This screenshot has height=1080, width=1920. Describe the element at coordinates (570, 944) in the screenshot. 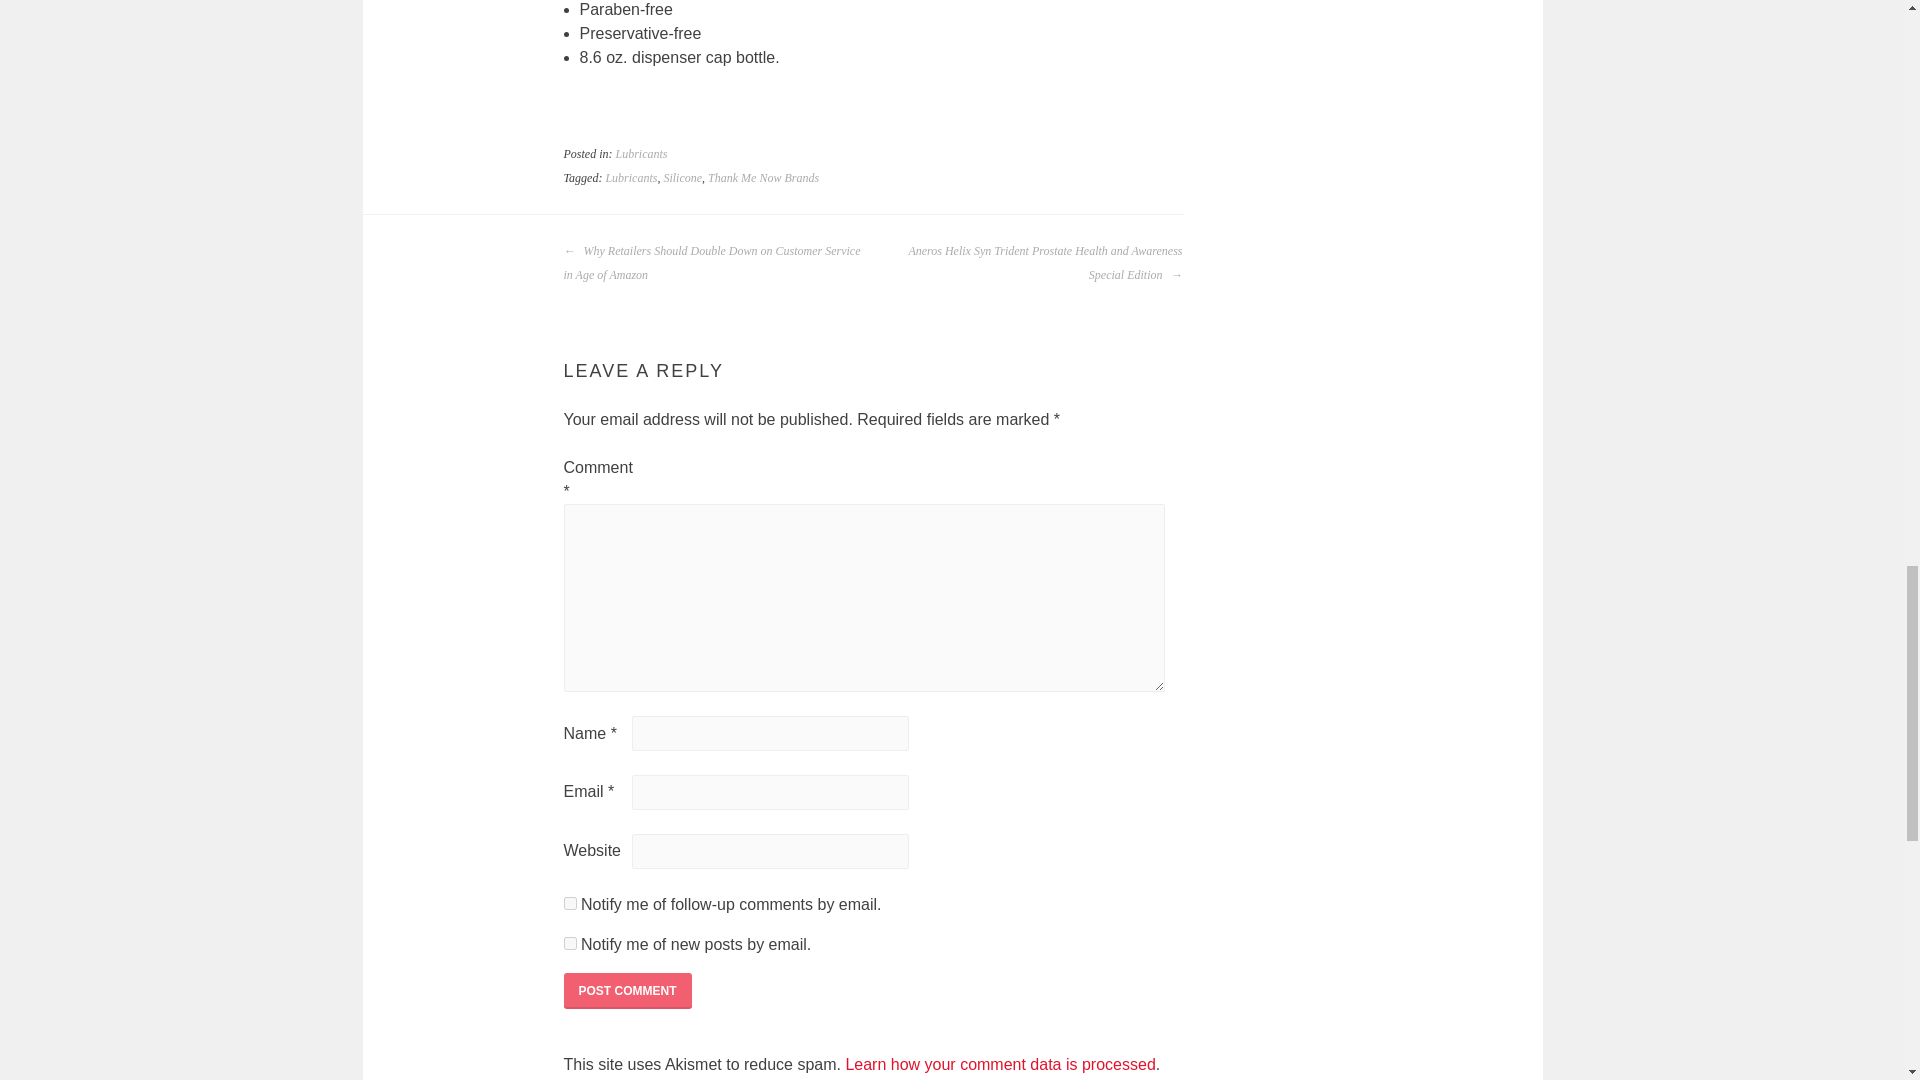

I see `subscribe` at that location.